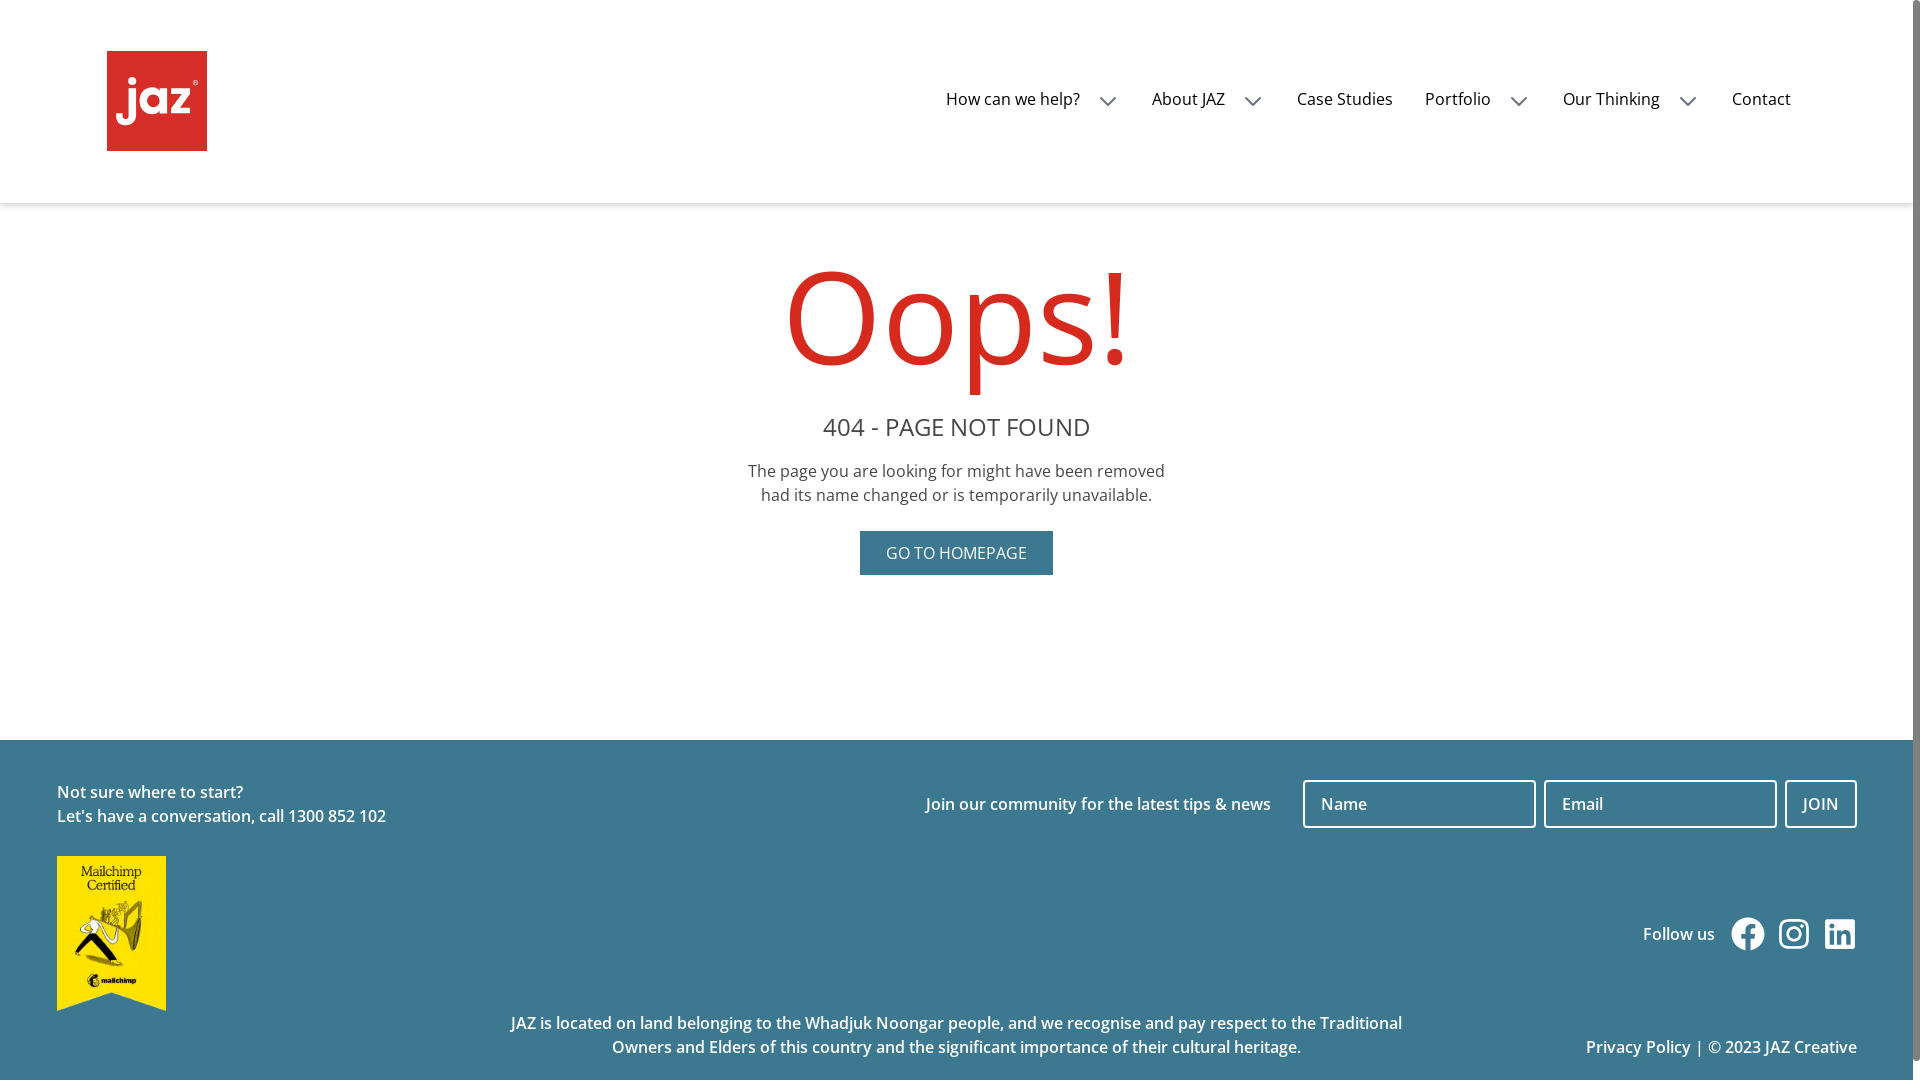 Image resolution: width=1920 pixels, height=1080 pixels. What do you see at coordinates (1630, 99) in the screenshot?
I see `Our Thinking` at bounding box center [1630, 99].